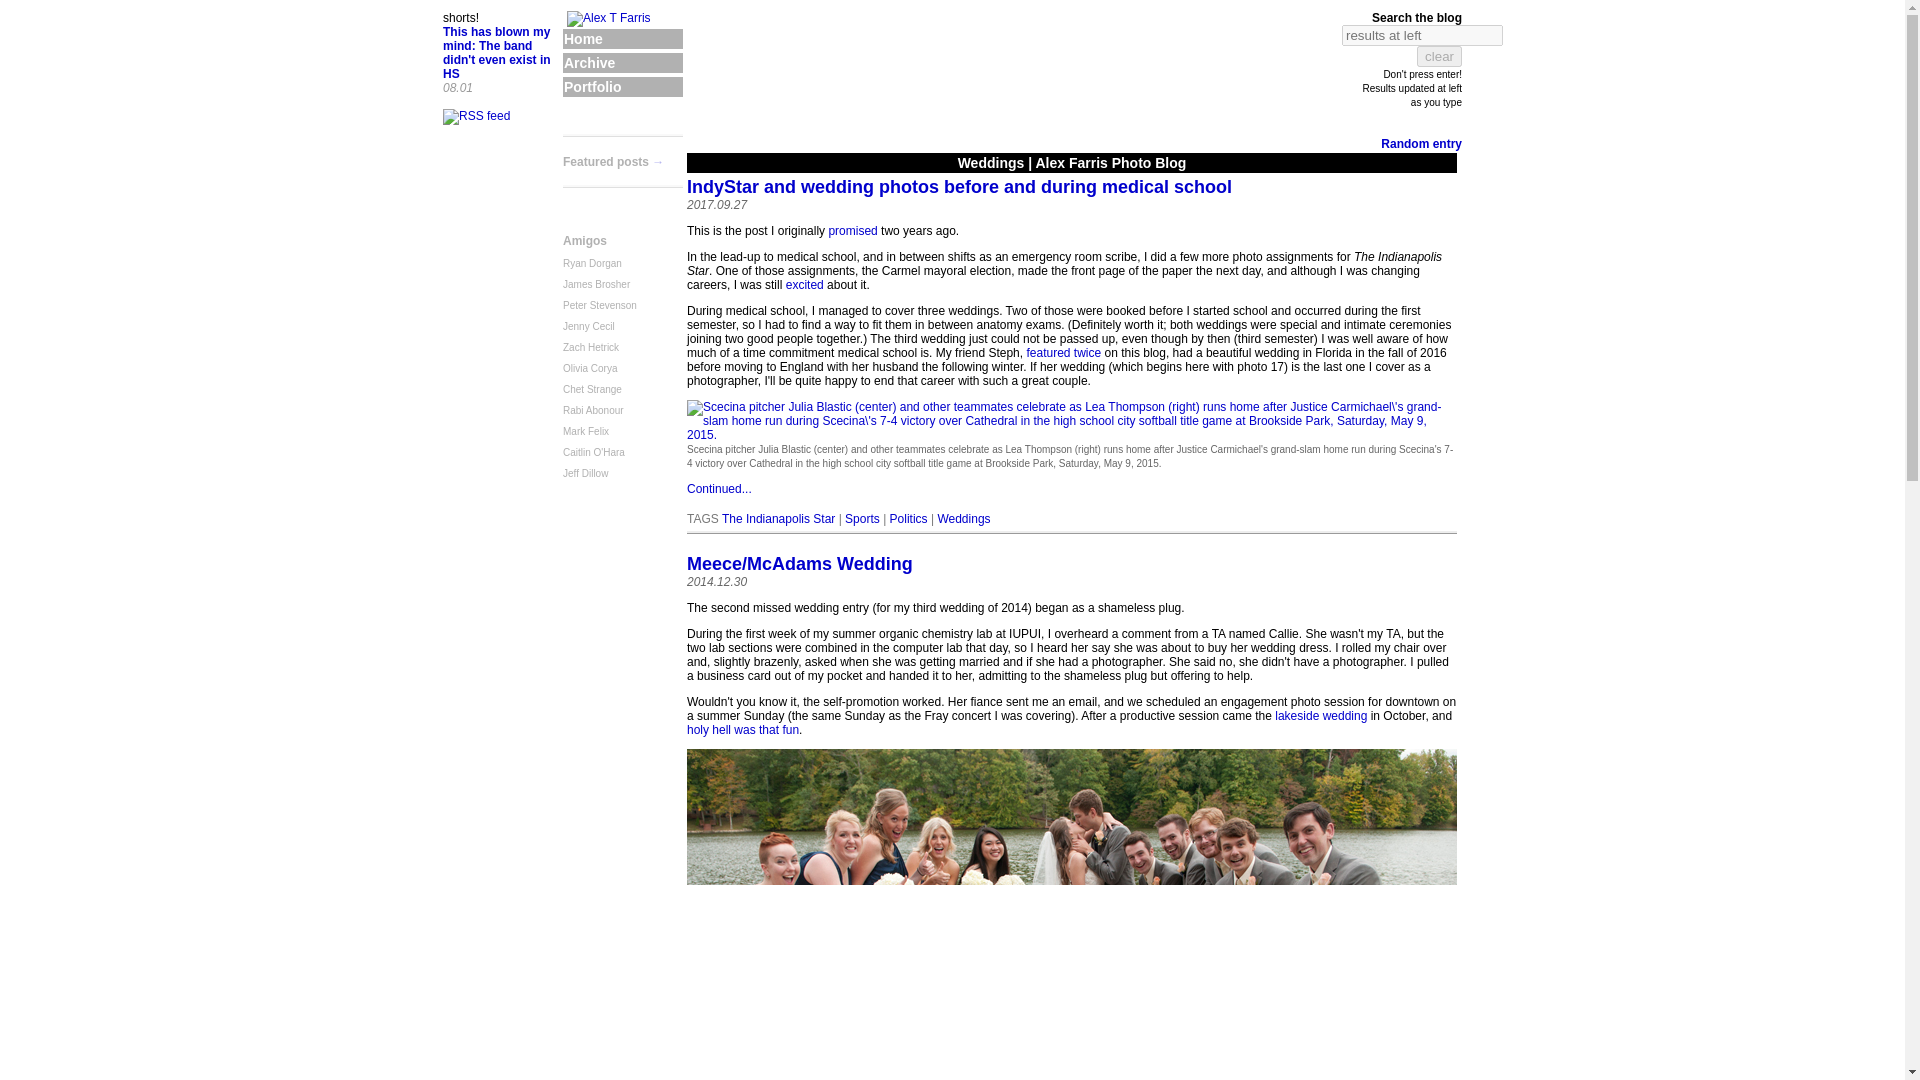 This screenshot has height=1080, width=1920. Describe the element at coordinates (497, 52) in the screenshot. I see `This has blown my mind: The band didn't even exist in HS` at that location.